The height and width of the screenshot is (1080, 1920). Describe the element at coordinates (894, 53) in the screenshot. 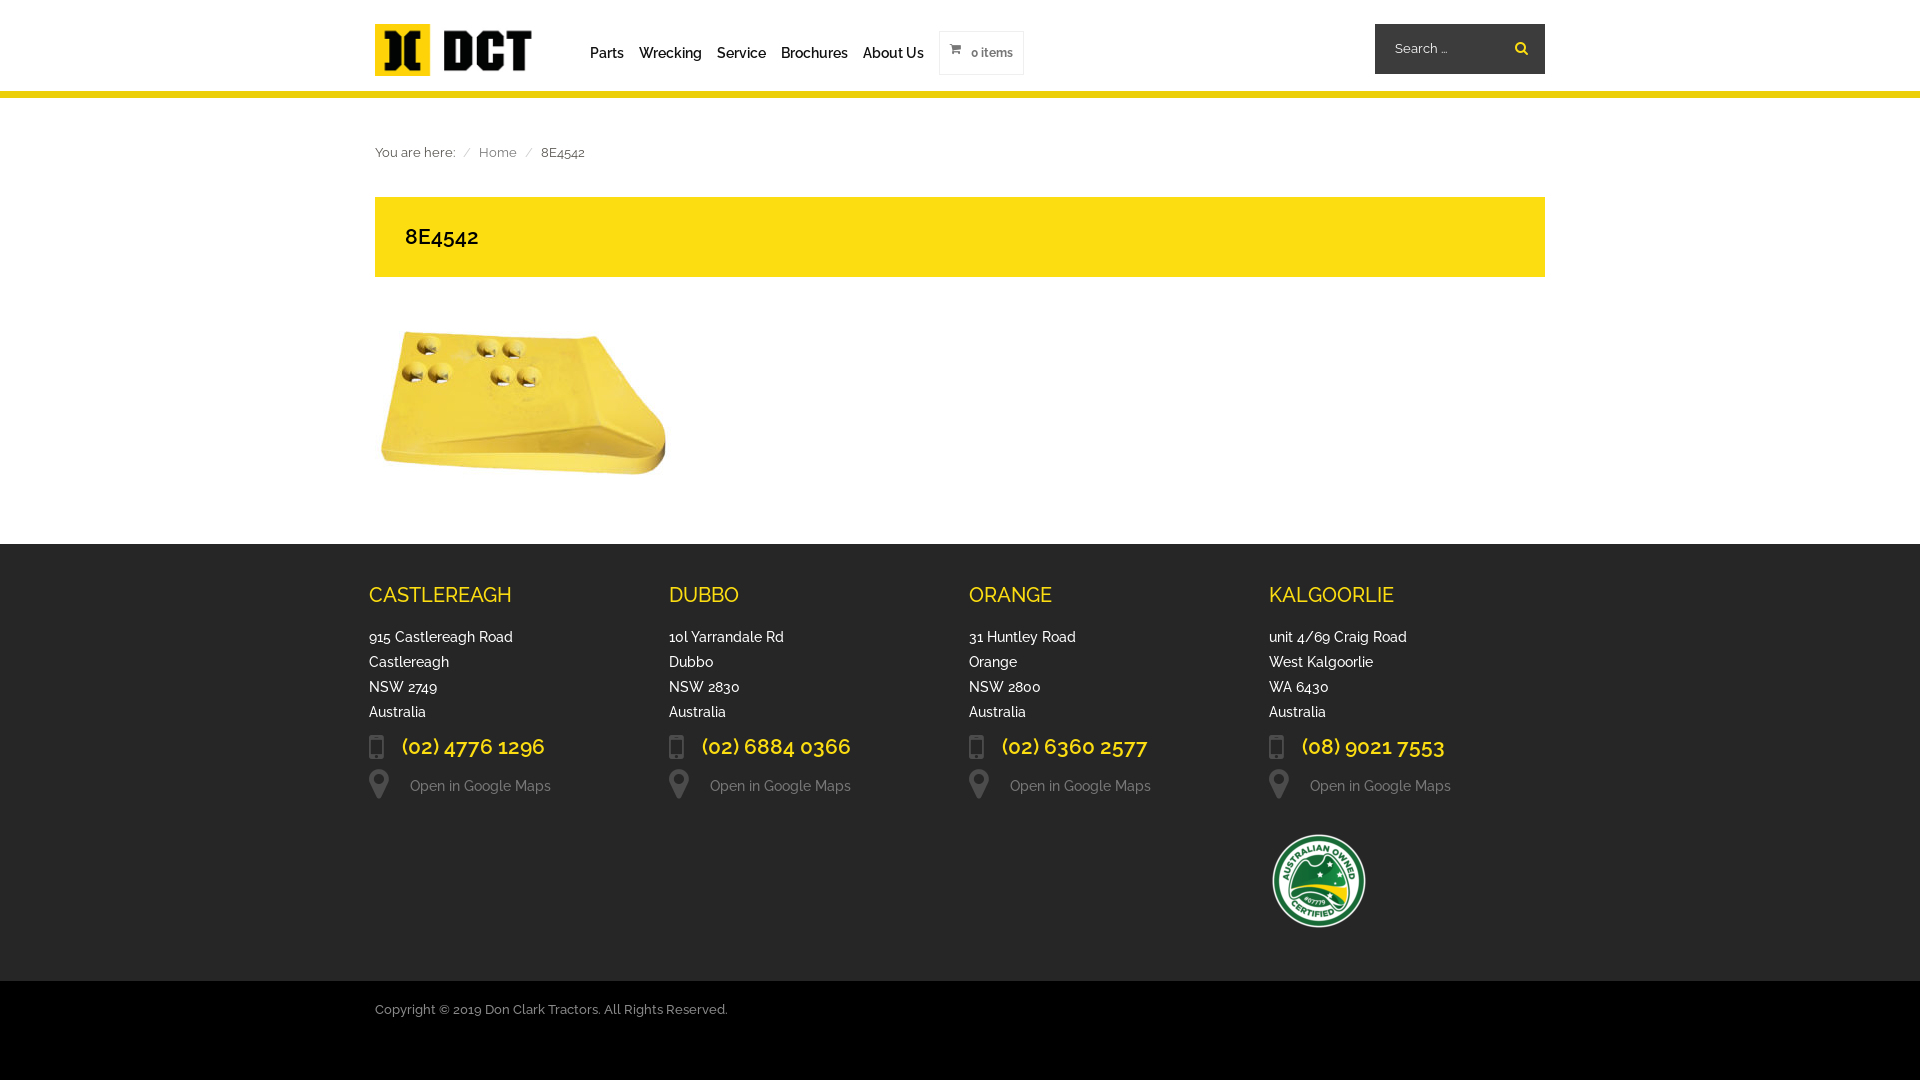

I see `About Us` at that location.